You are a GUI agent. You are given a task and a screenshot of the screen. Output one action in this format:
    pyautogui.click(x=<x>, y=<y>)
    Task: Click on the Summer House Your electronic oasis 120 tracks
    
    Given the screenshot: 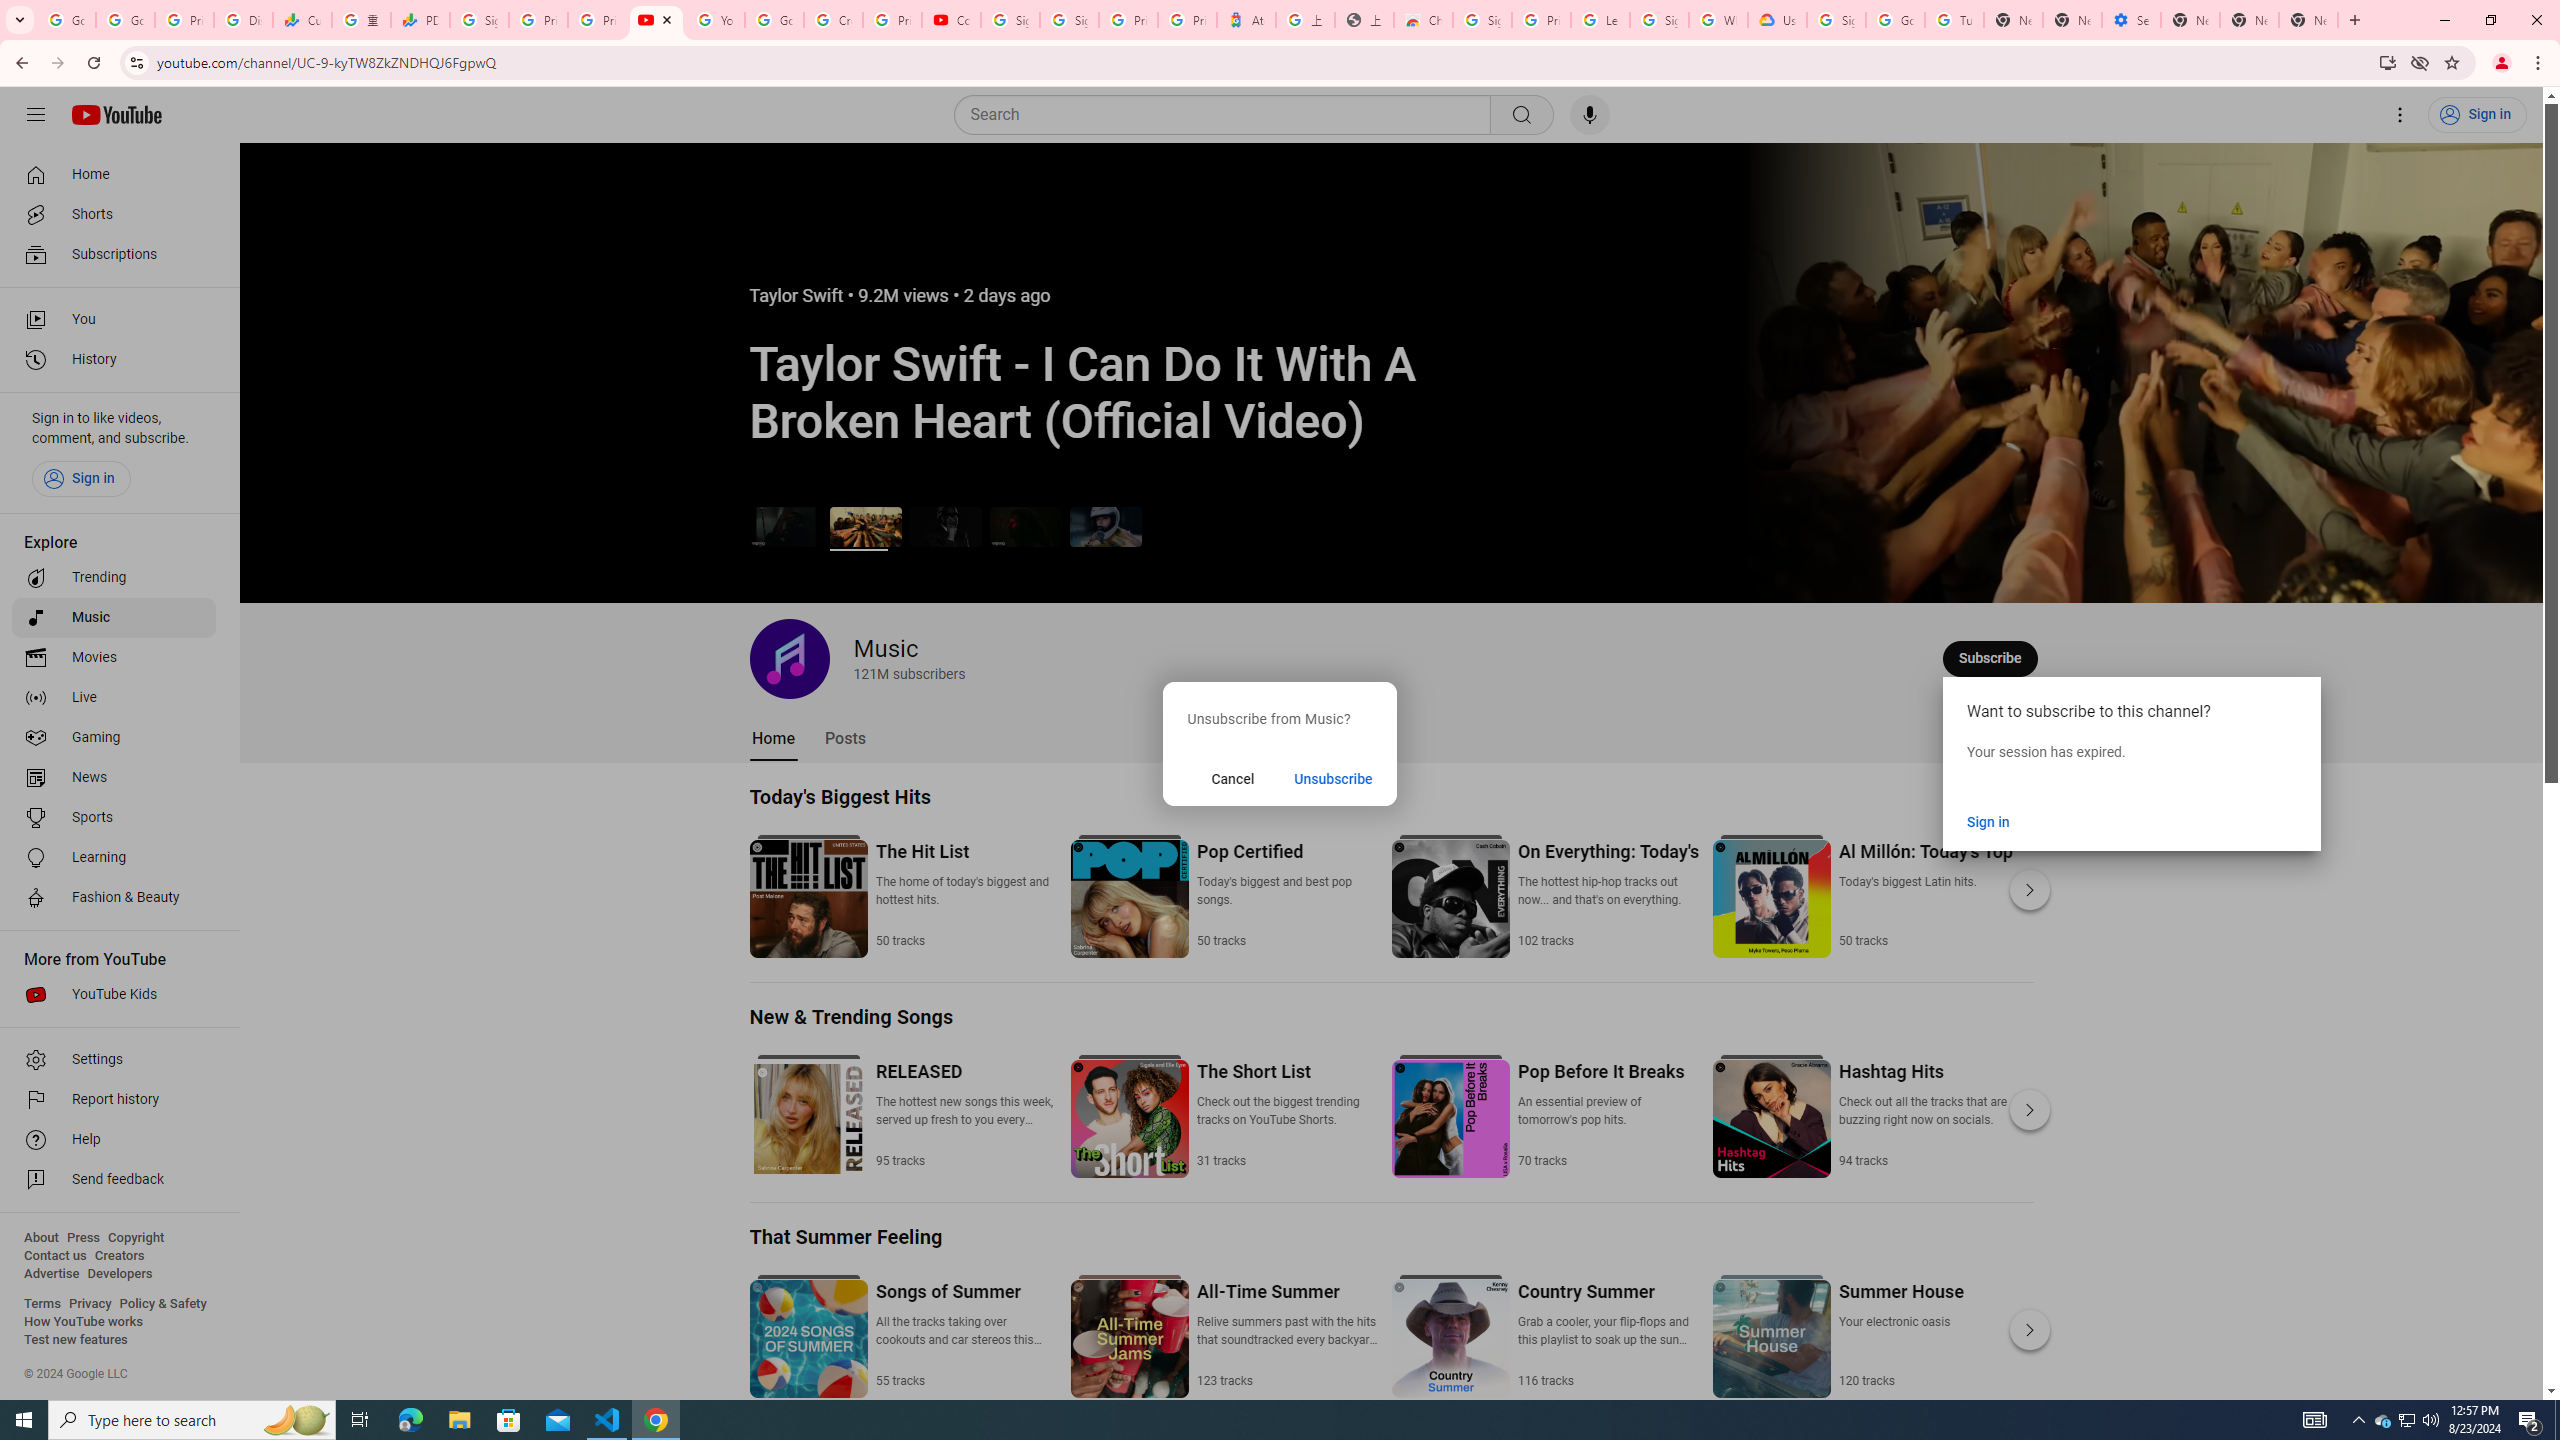 What is the action you would take?
    pyautogui.click(x=1900, y=1334)
    